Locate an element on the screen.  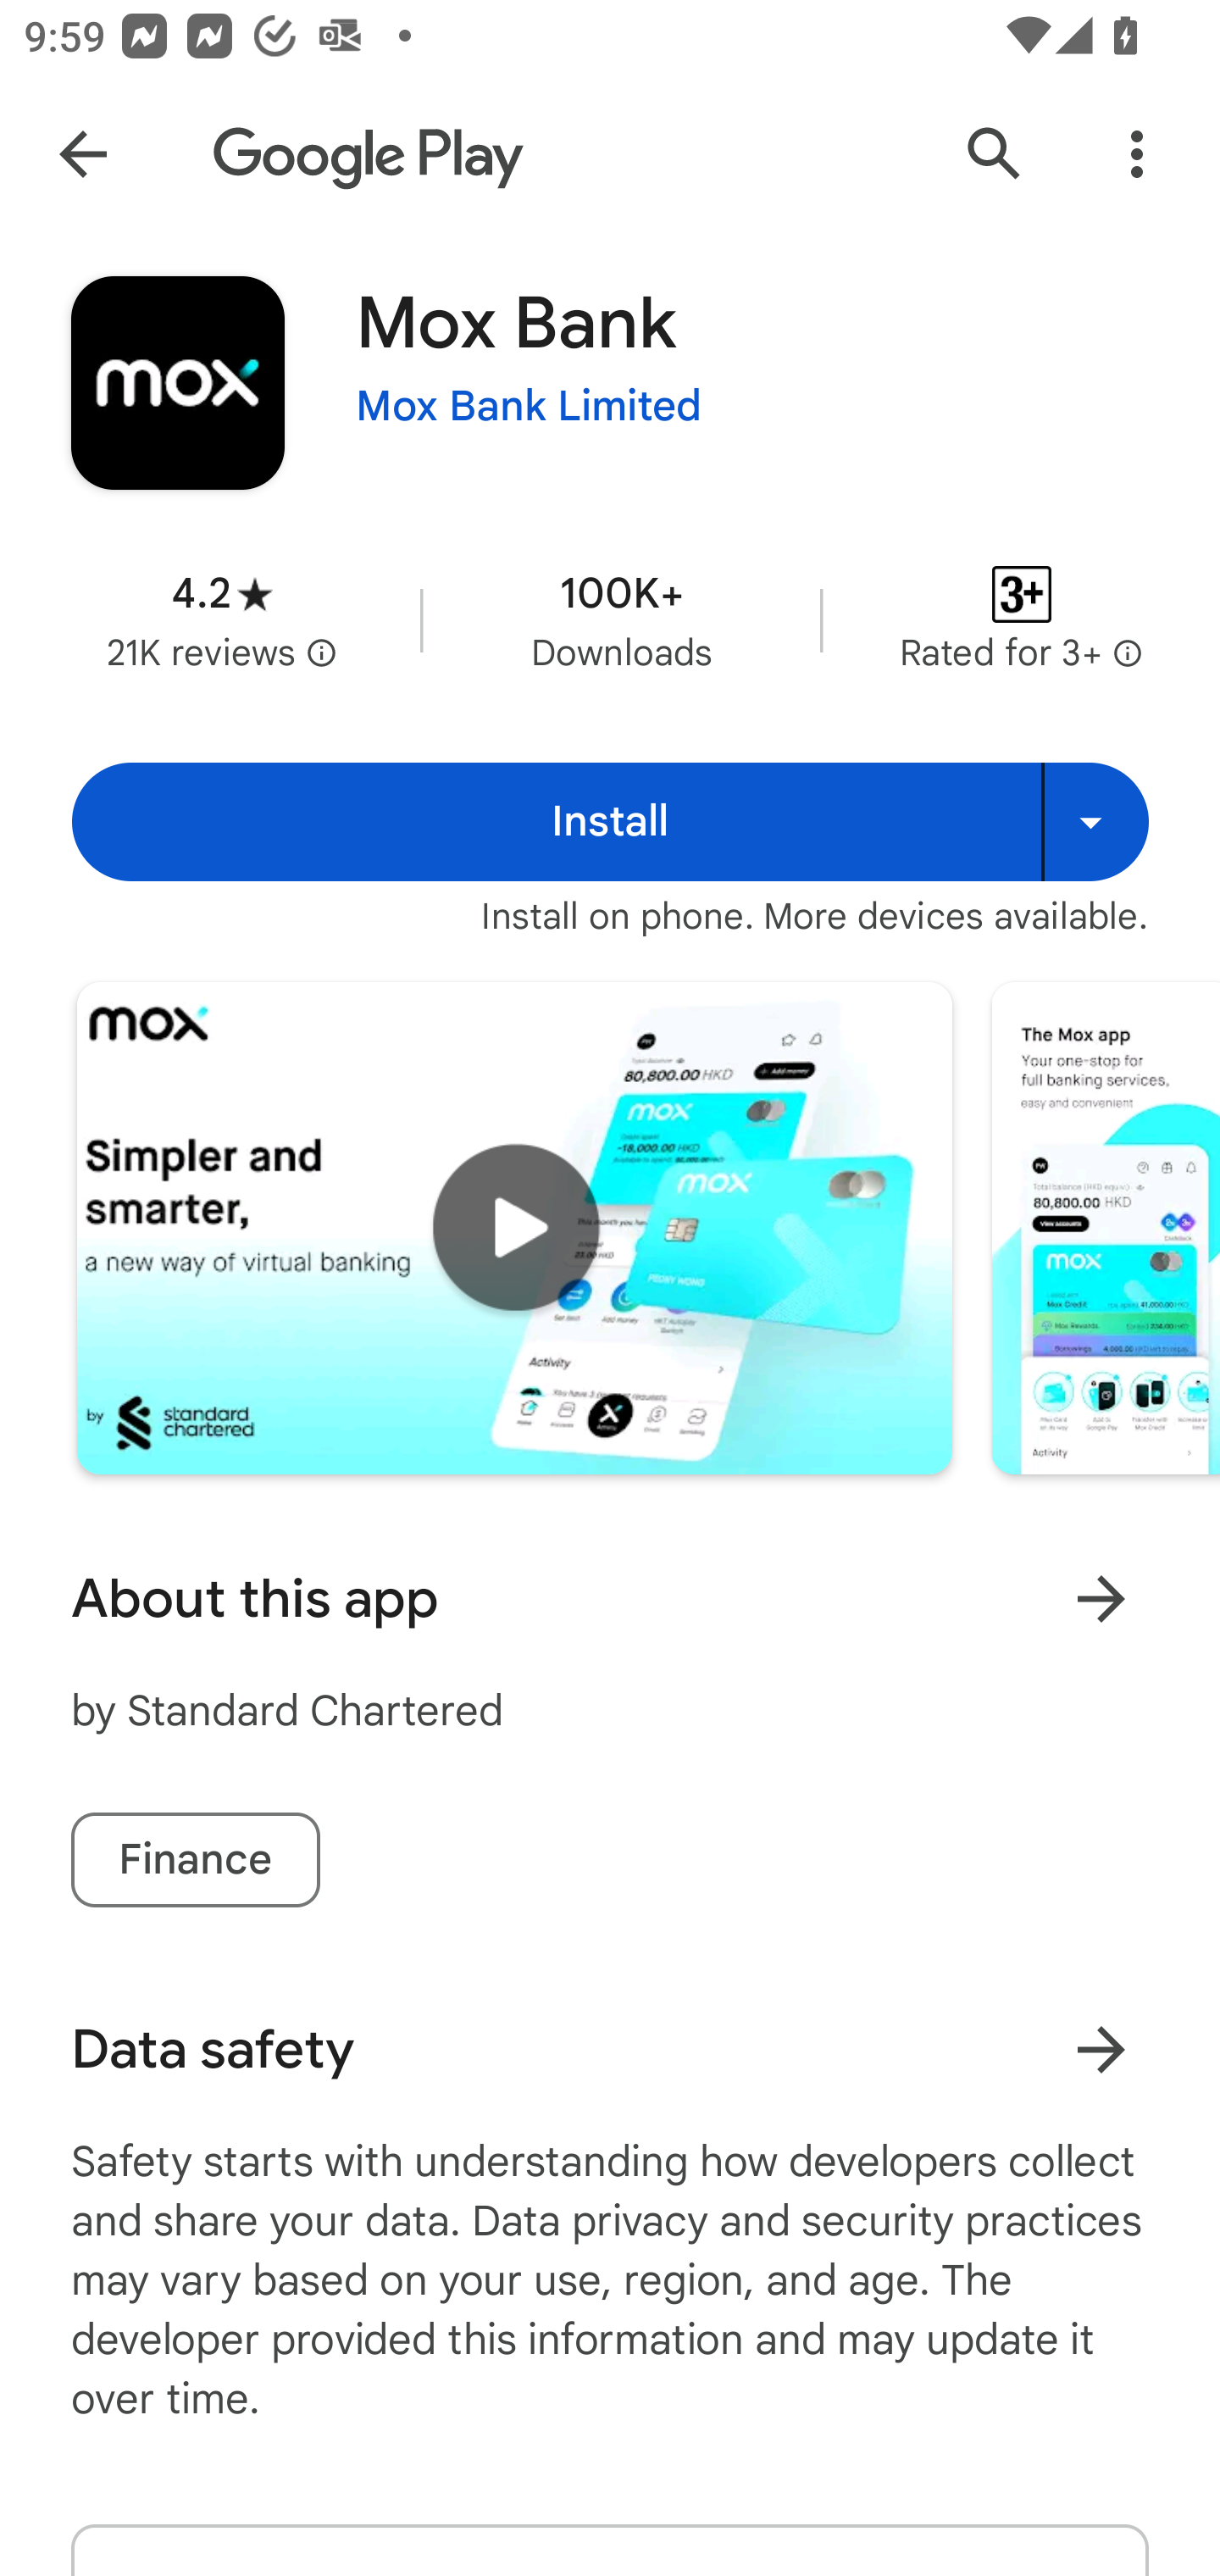
Search Google Play is located at coordinates (995, 154).